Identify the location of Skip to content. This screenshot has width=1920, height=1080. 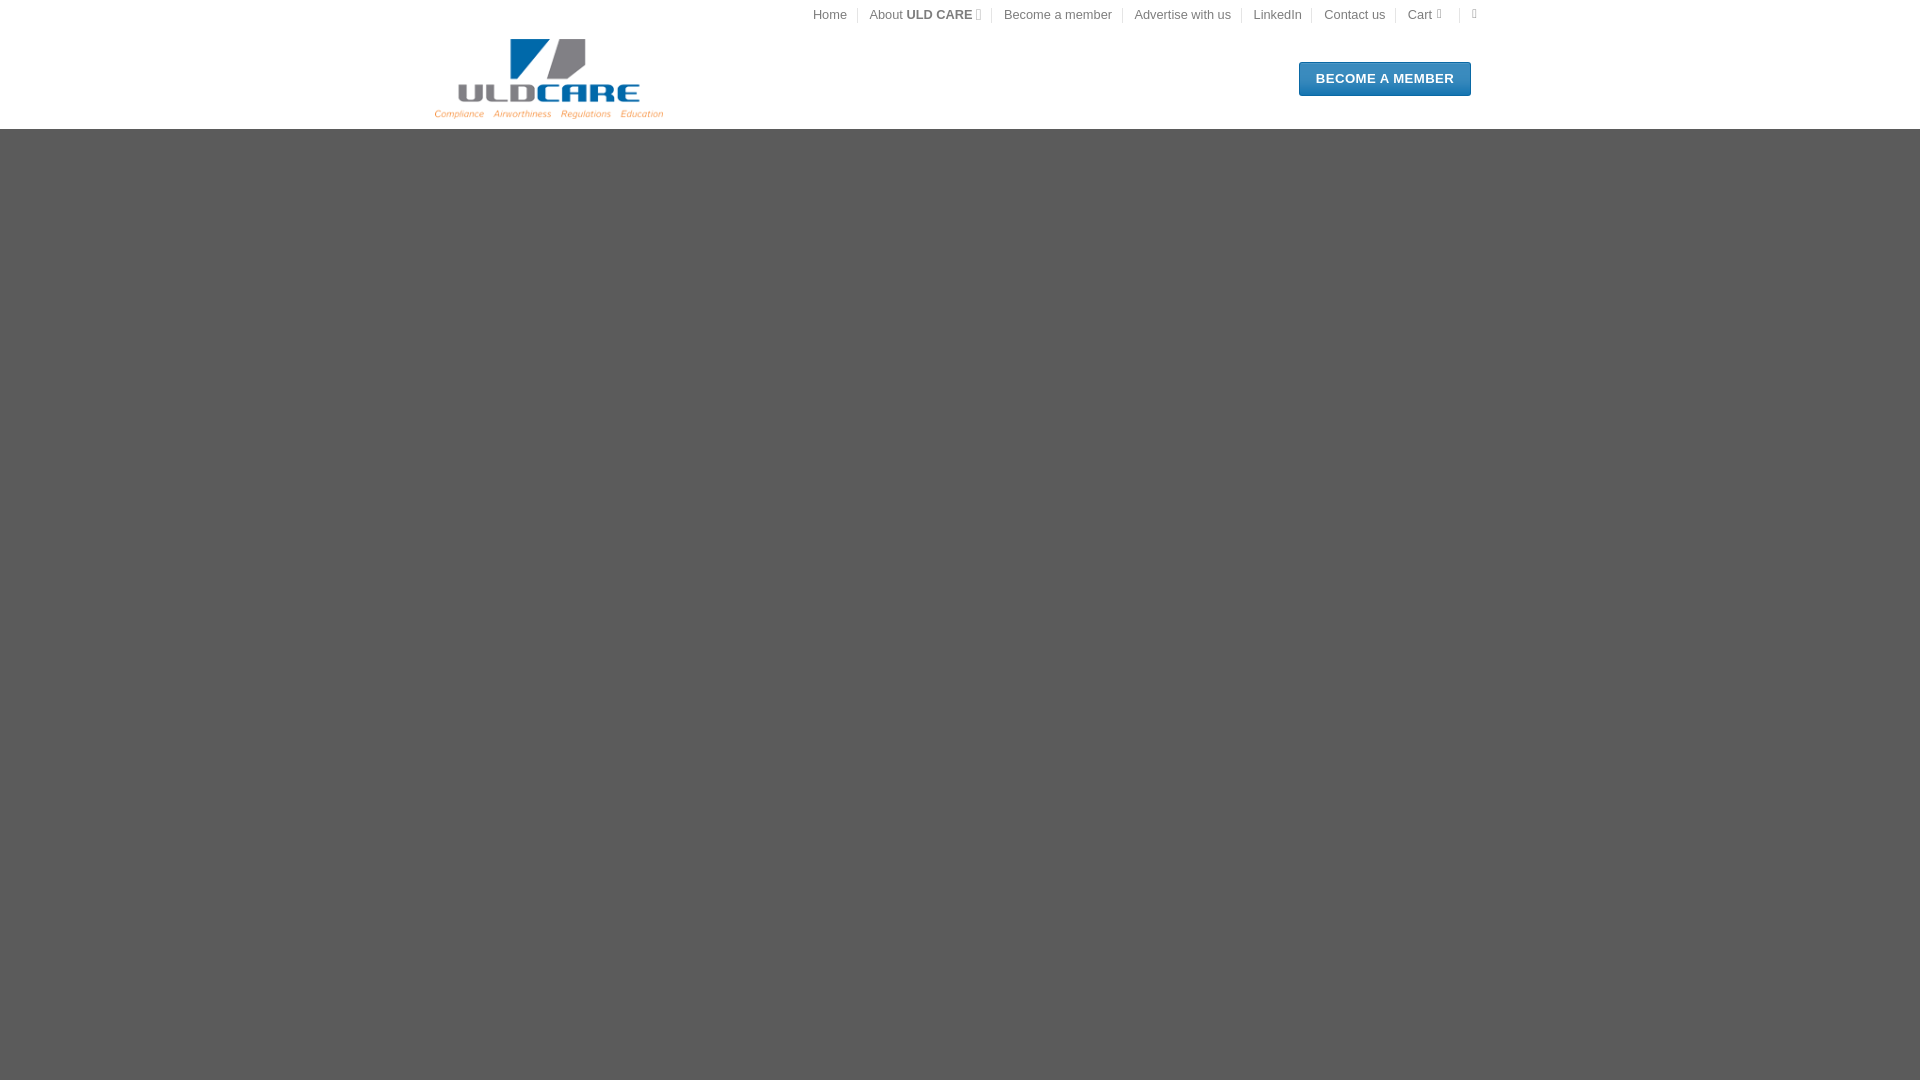
(1428, 15).